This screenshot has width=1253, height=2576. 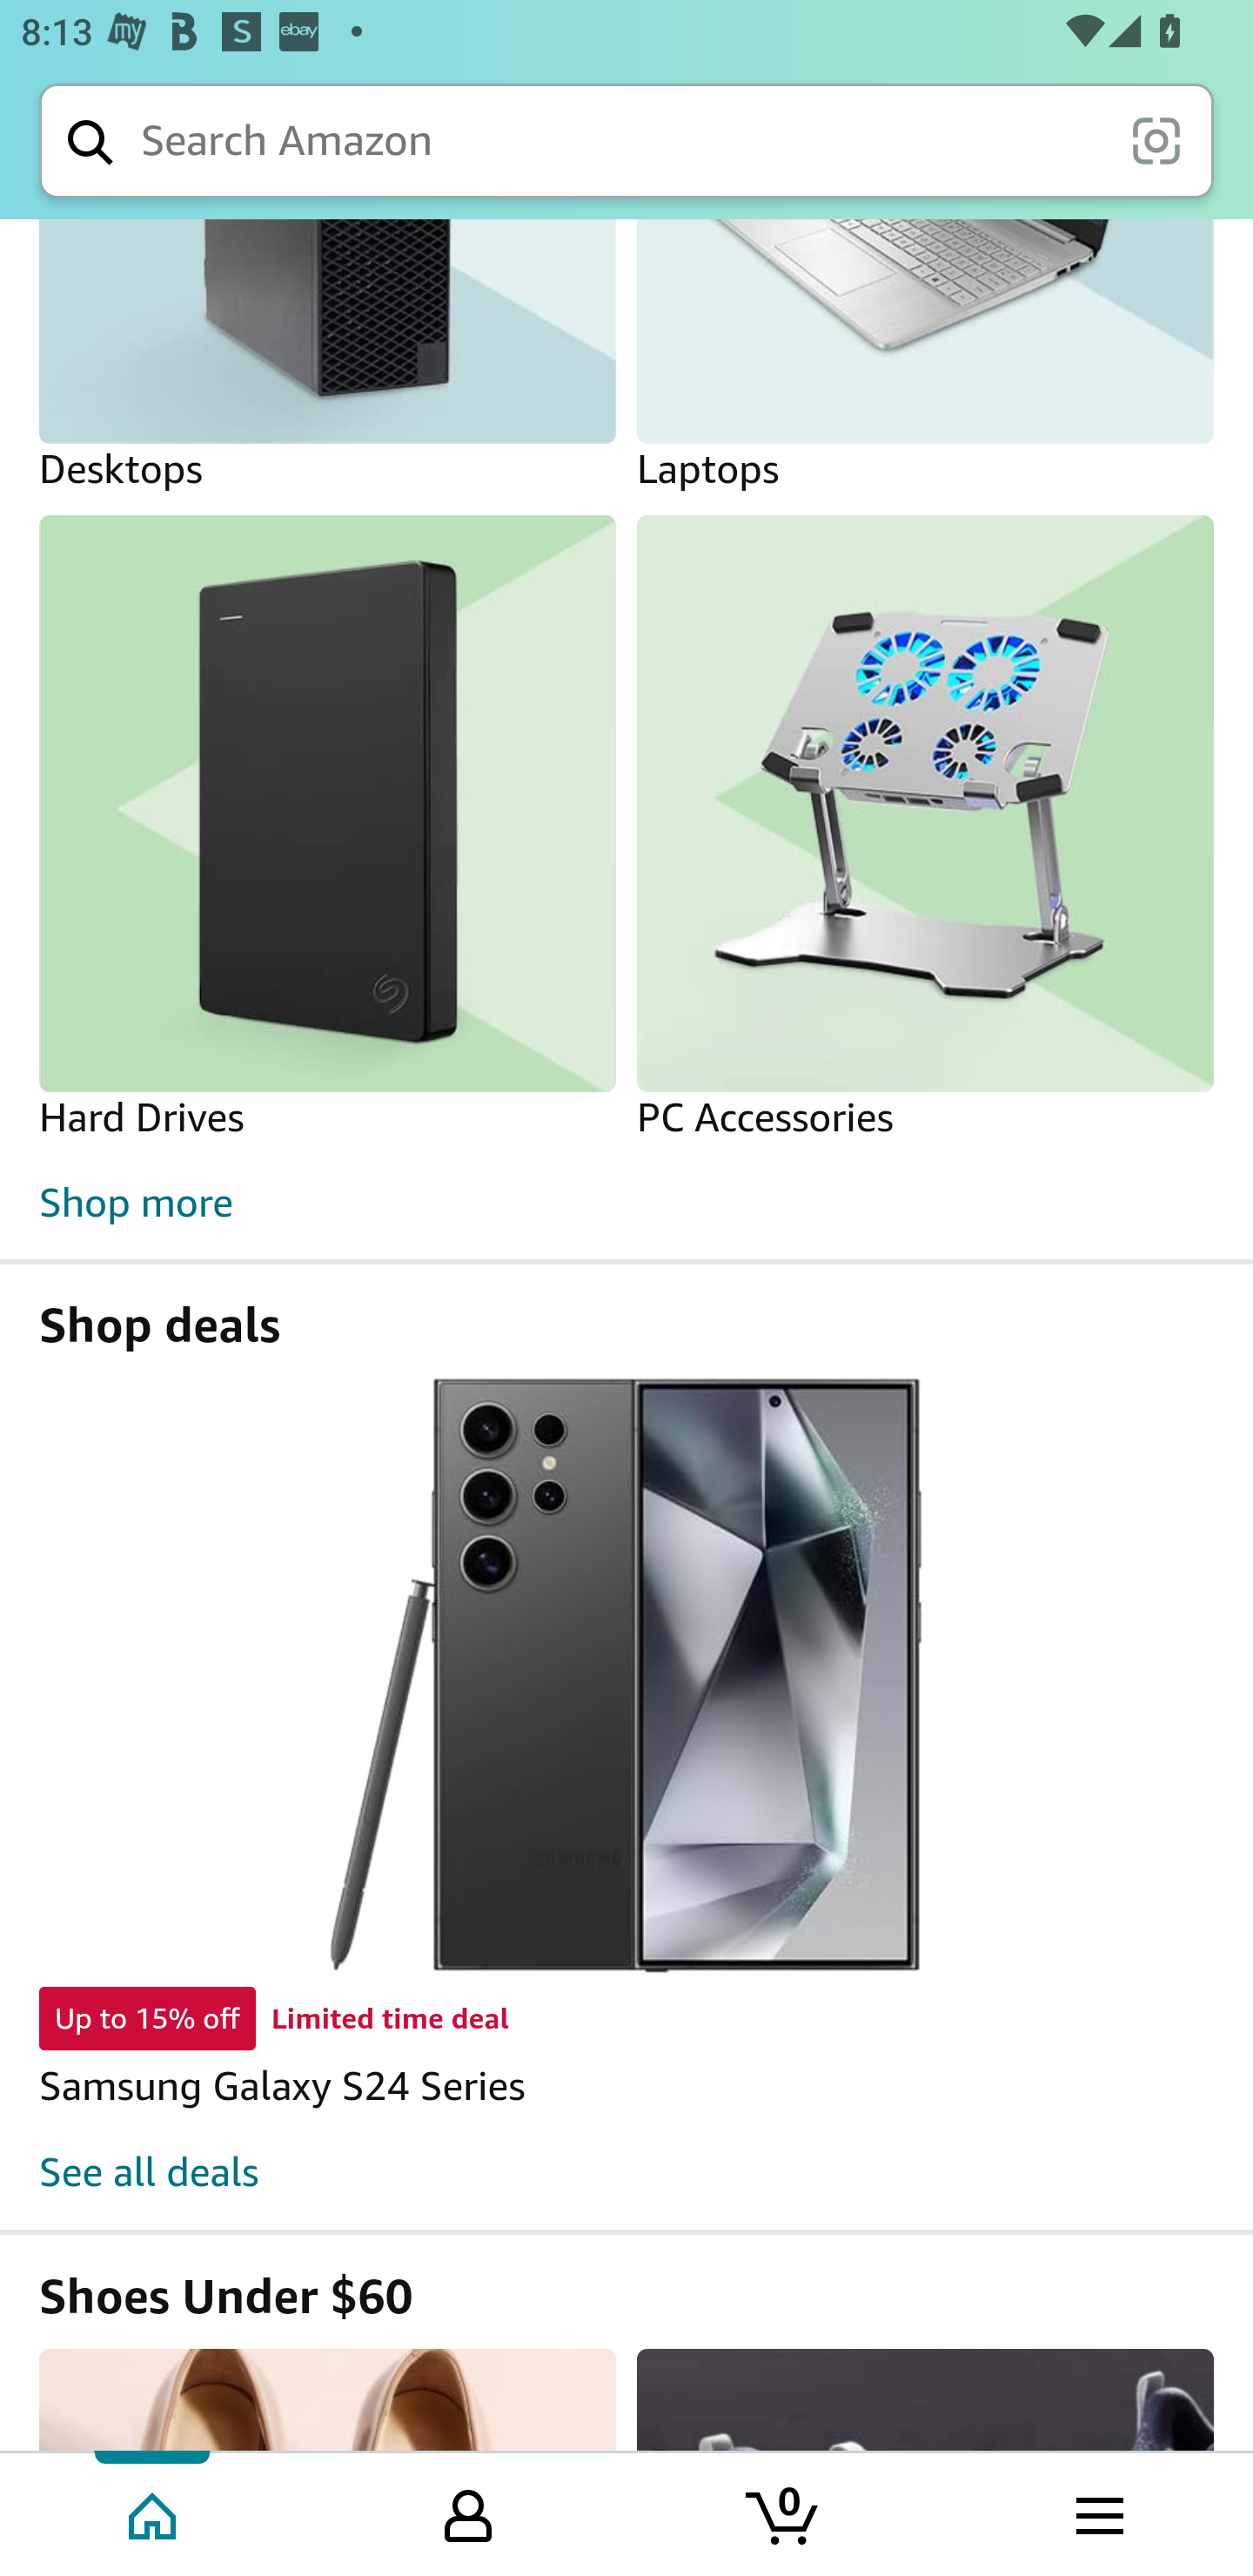 What do you see at coordinates (1156, 139) in the screenshot?
I see `scan it` at bounding box center [1156, 139].